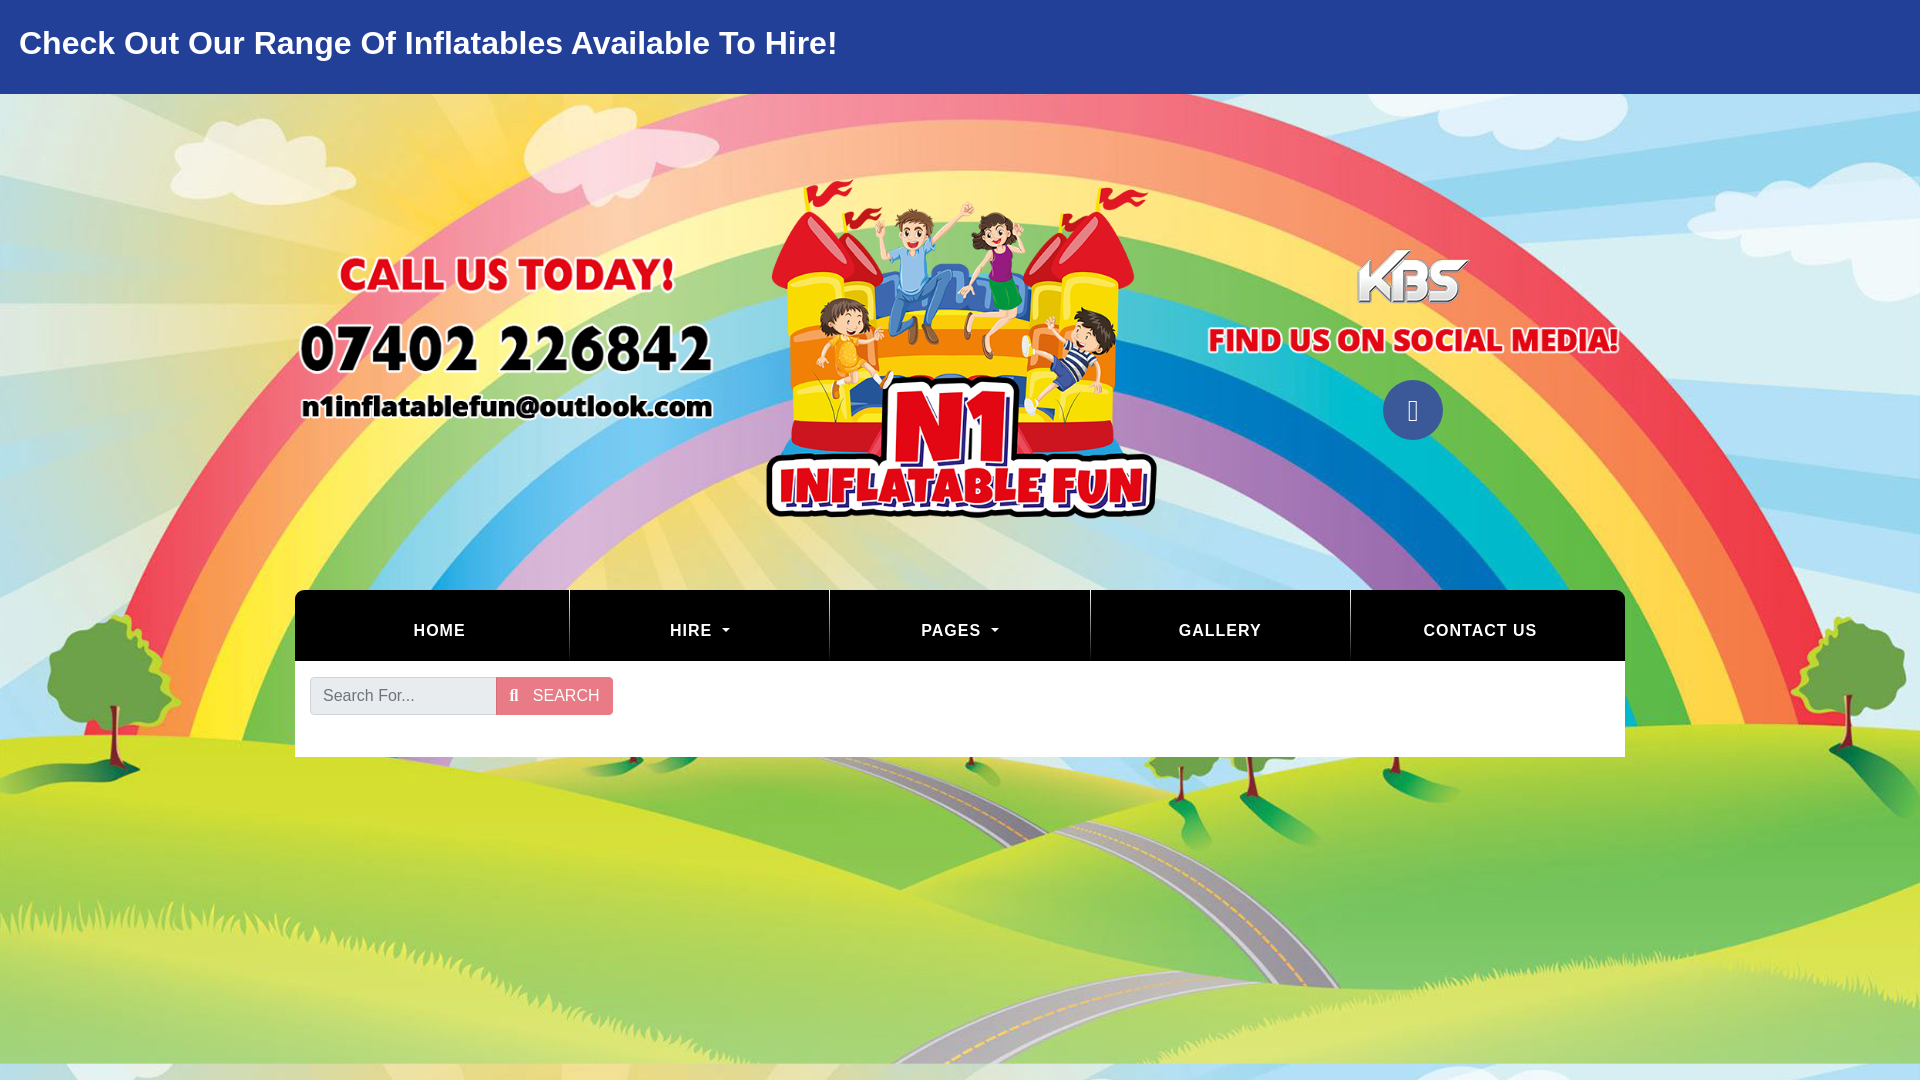 Image resolution: width=1920 pixels, height=1080 pixels. I want to click on PAGES, so click(958, 630).